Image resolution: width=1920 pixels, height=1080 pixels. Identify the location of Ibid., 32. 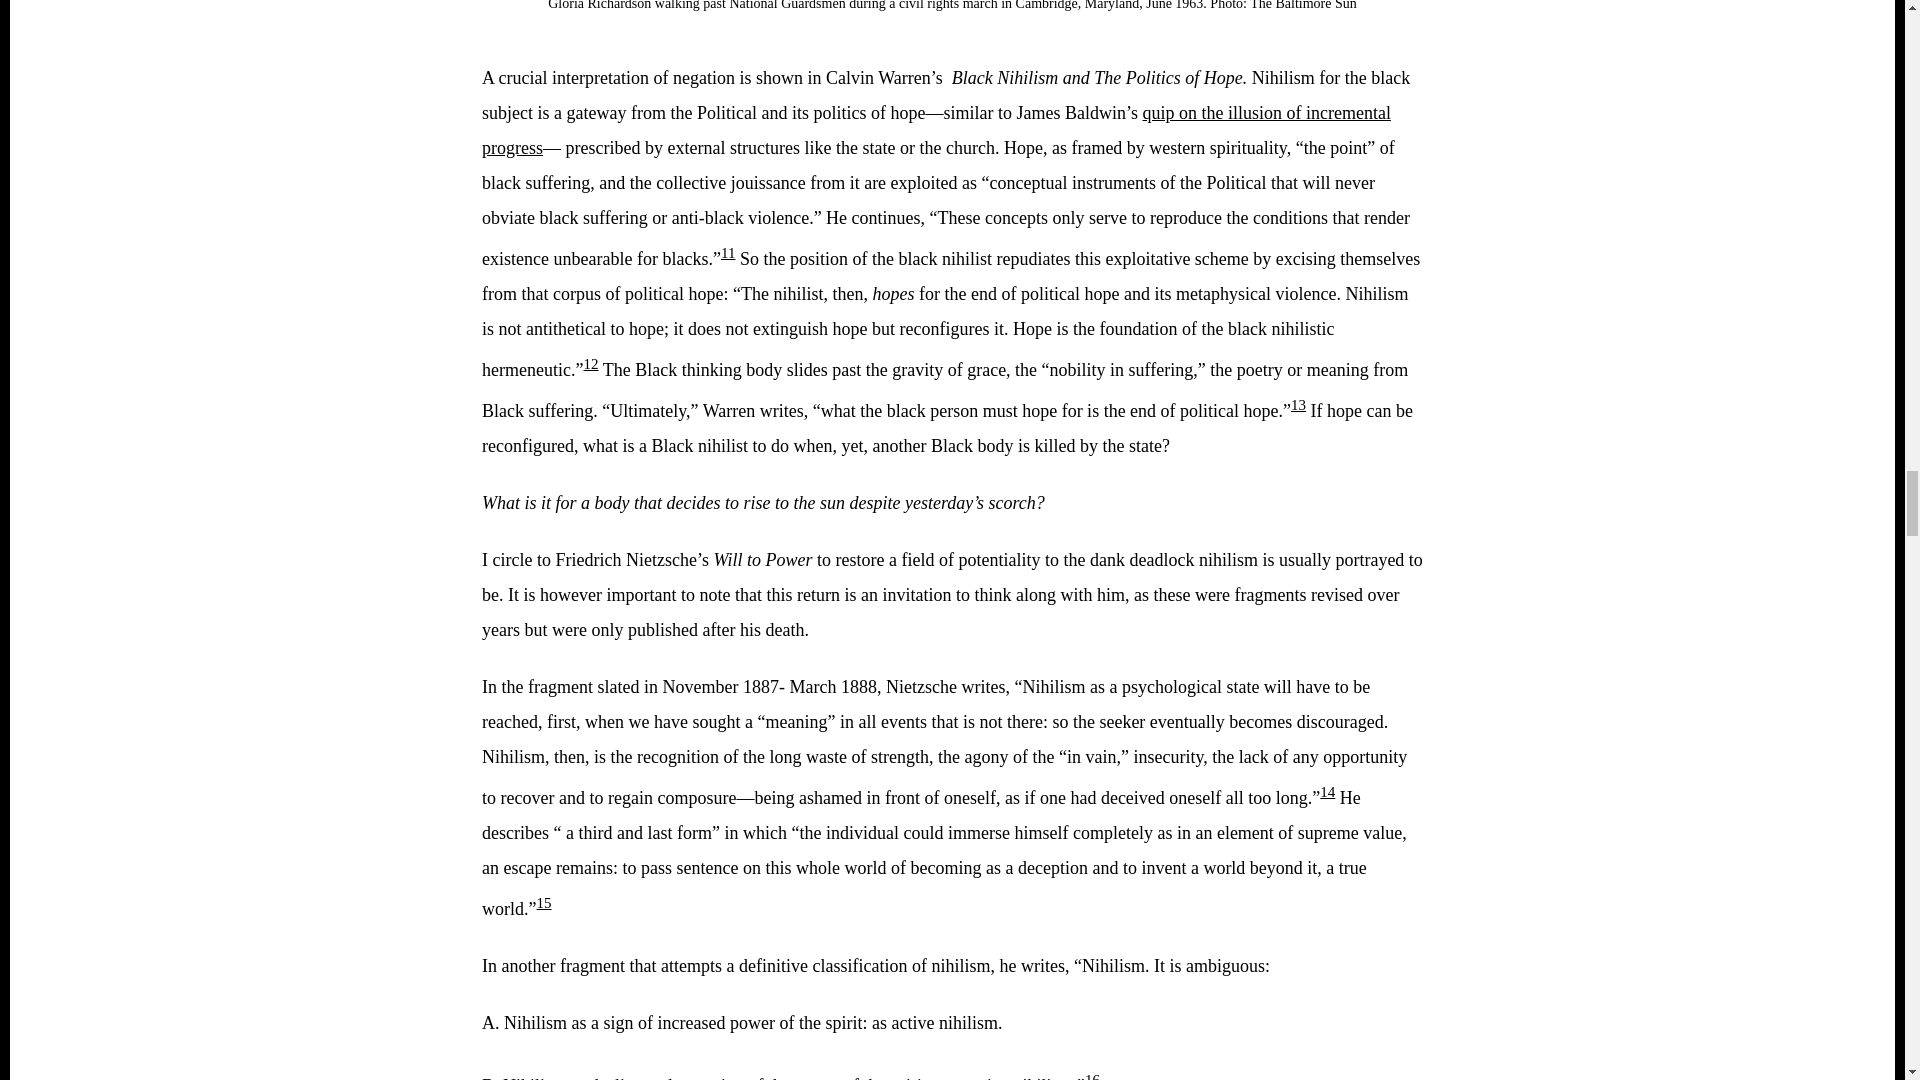
(1298, 404).